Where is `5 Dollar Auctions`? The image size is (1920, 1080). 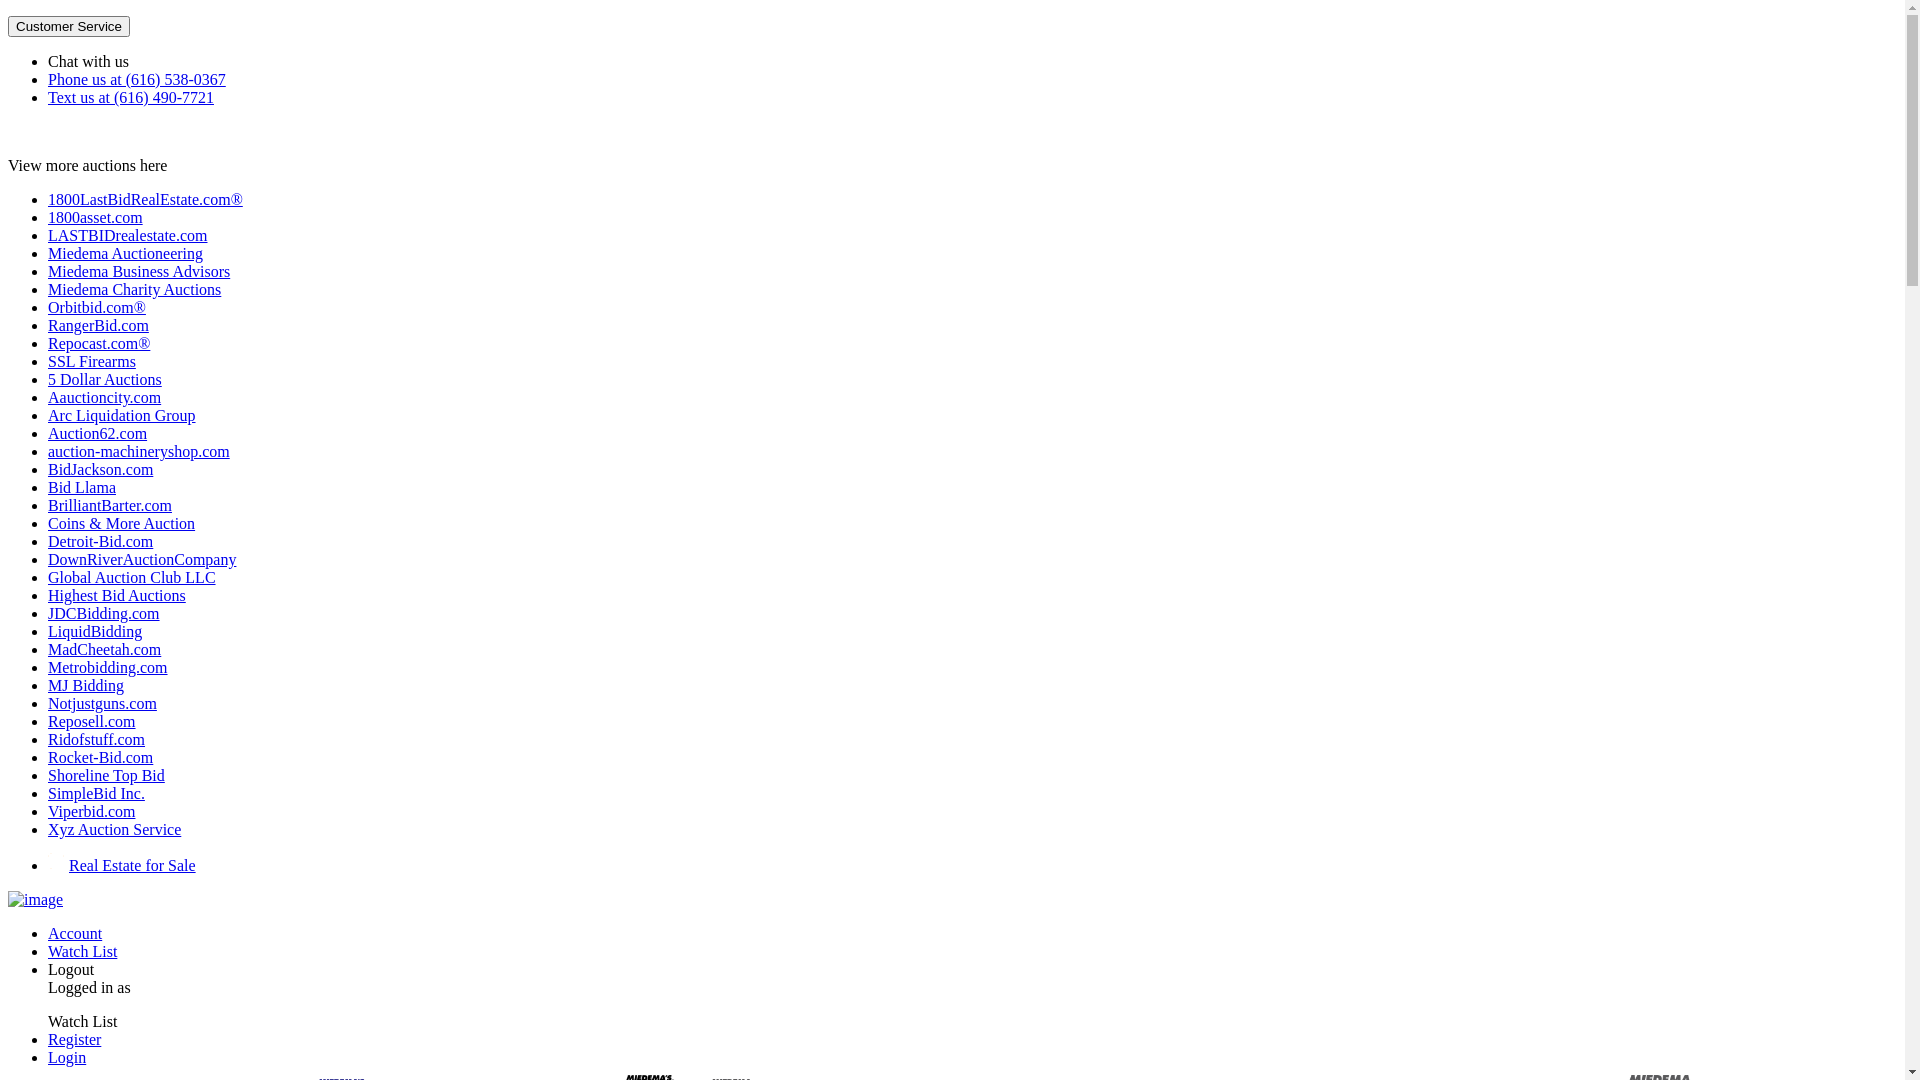 5 Dollar Auctions is located at coordinates (105, 380).